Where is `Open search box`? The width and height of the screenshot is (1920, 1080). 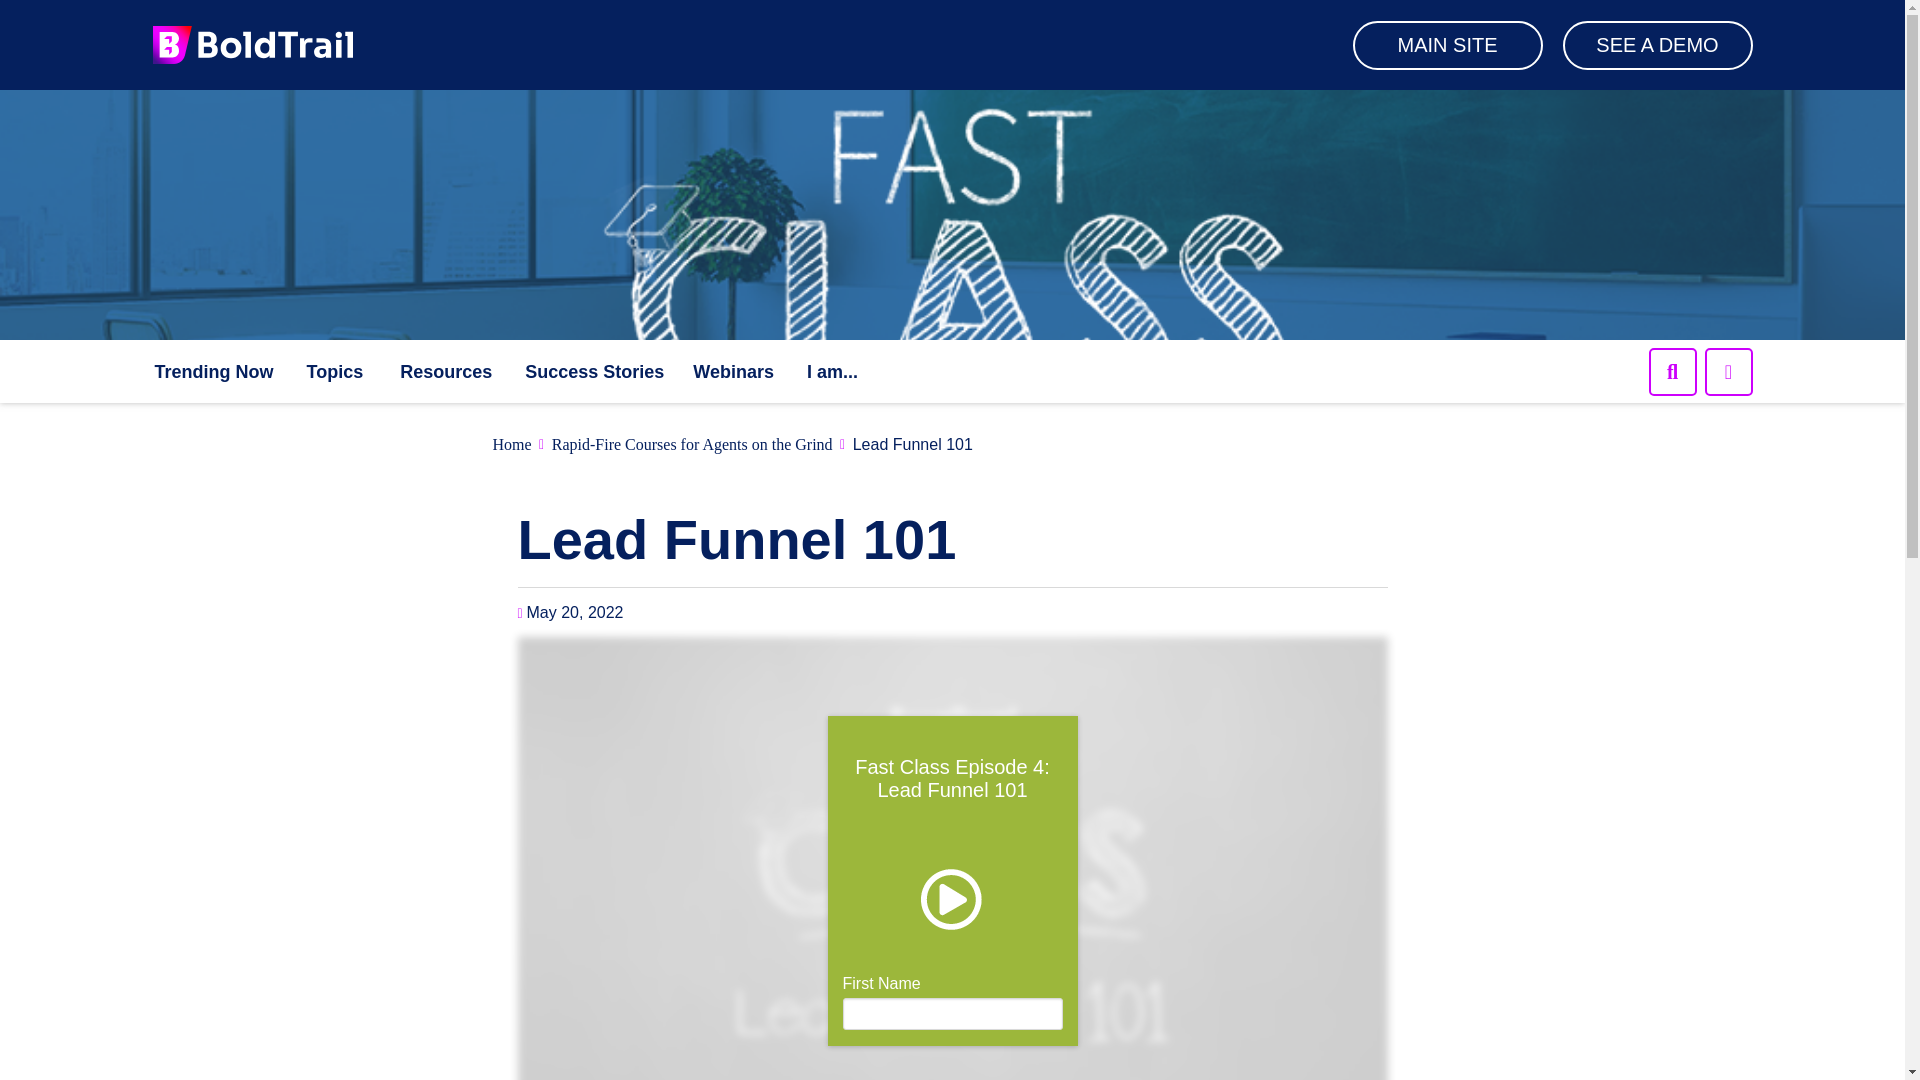 Open search box is located at coordinates (952, 1002).